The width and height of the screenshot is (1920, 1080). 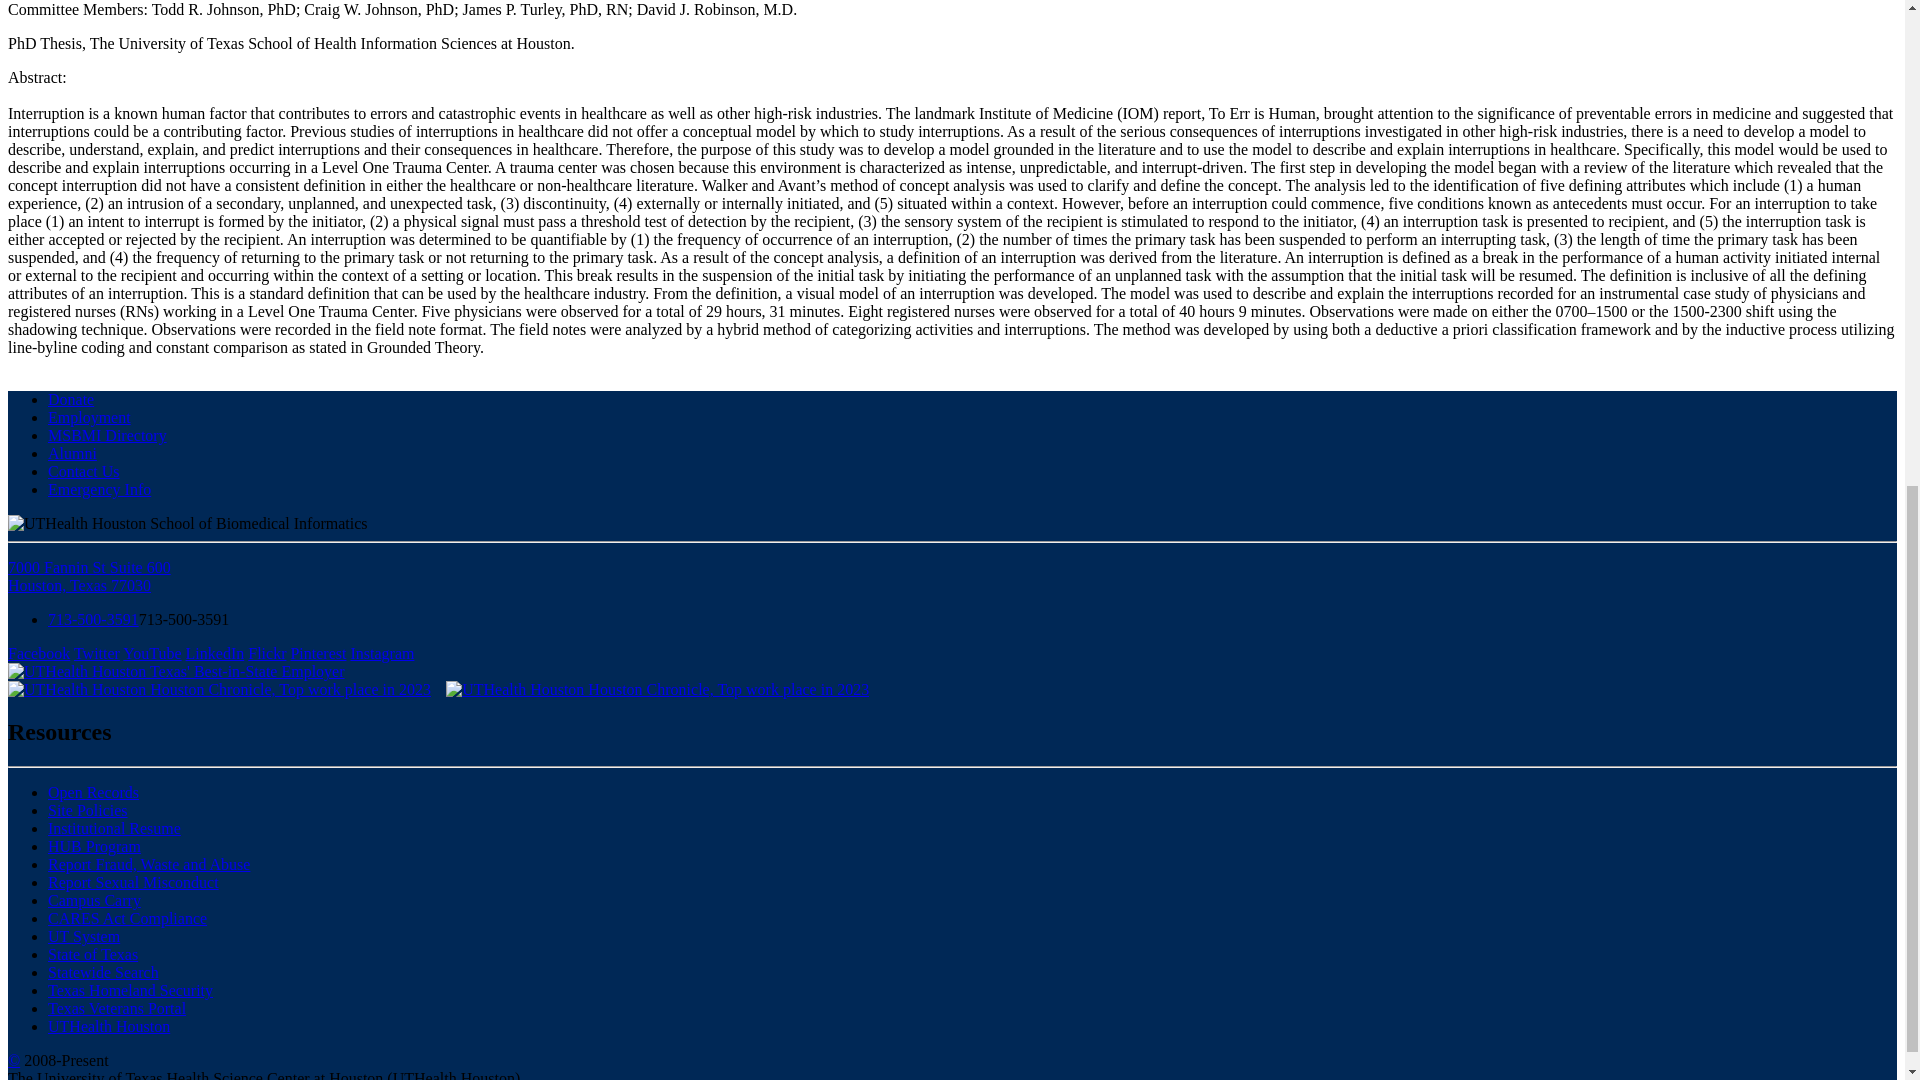 What do you see at coordinates (96, 653) in the screenshot?
I see `twitter` at bounding box center [96, 653].